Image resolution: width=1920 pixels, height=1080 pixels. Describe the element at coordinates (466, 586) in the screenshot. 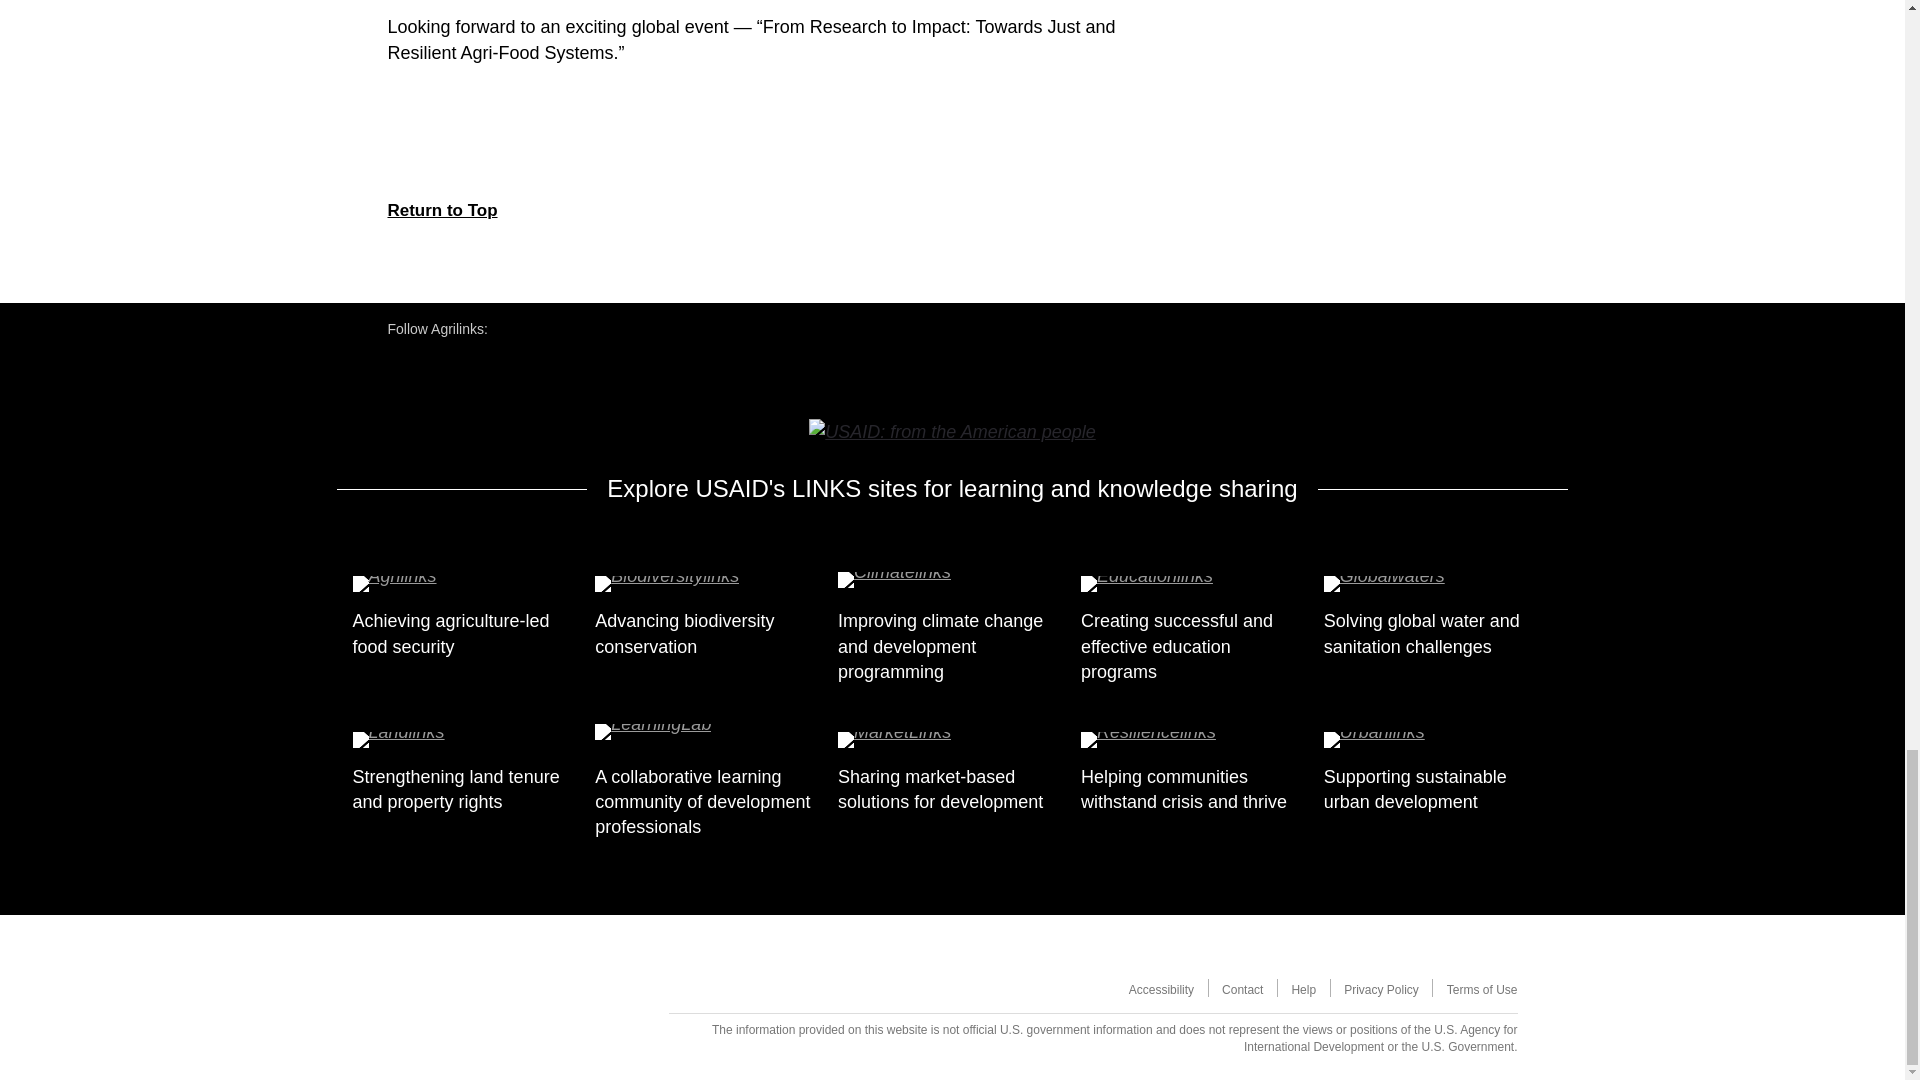

I see `Go to Agrilinks` at that location.